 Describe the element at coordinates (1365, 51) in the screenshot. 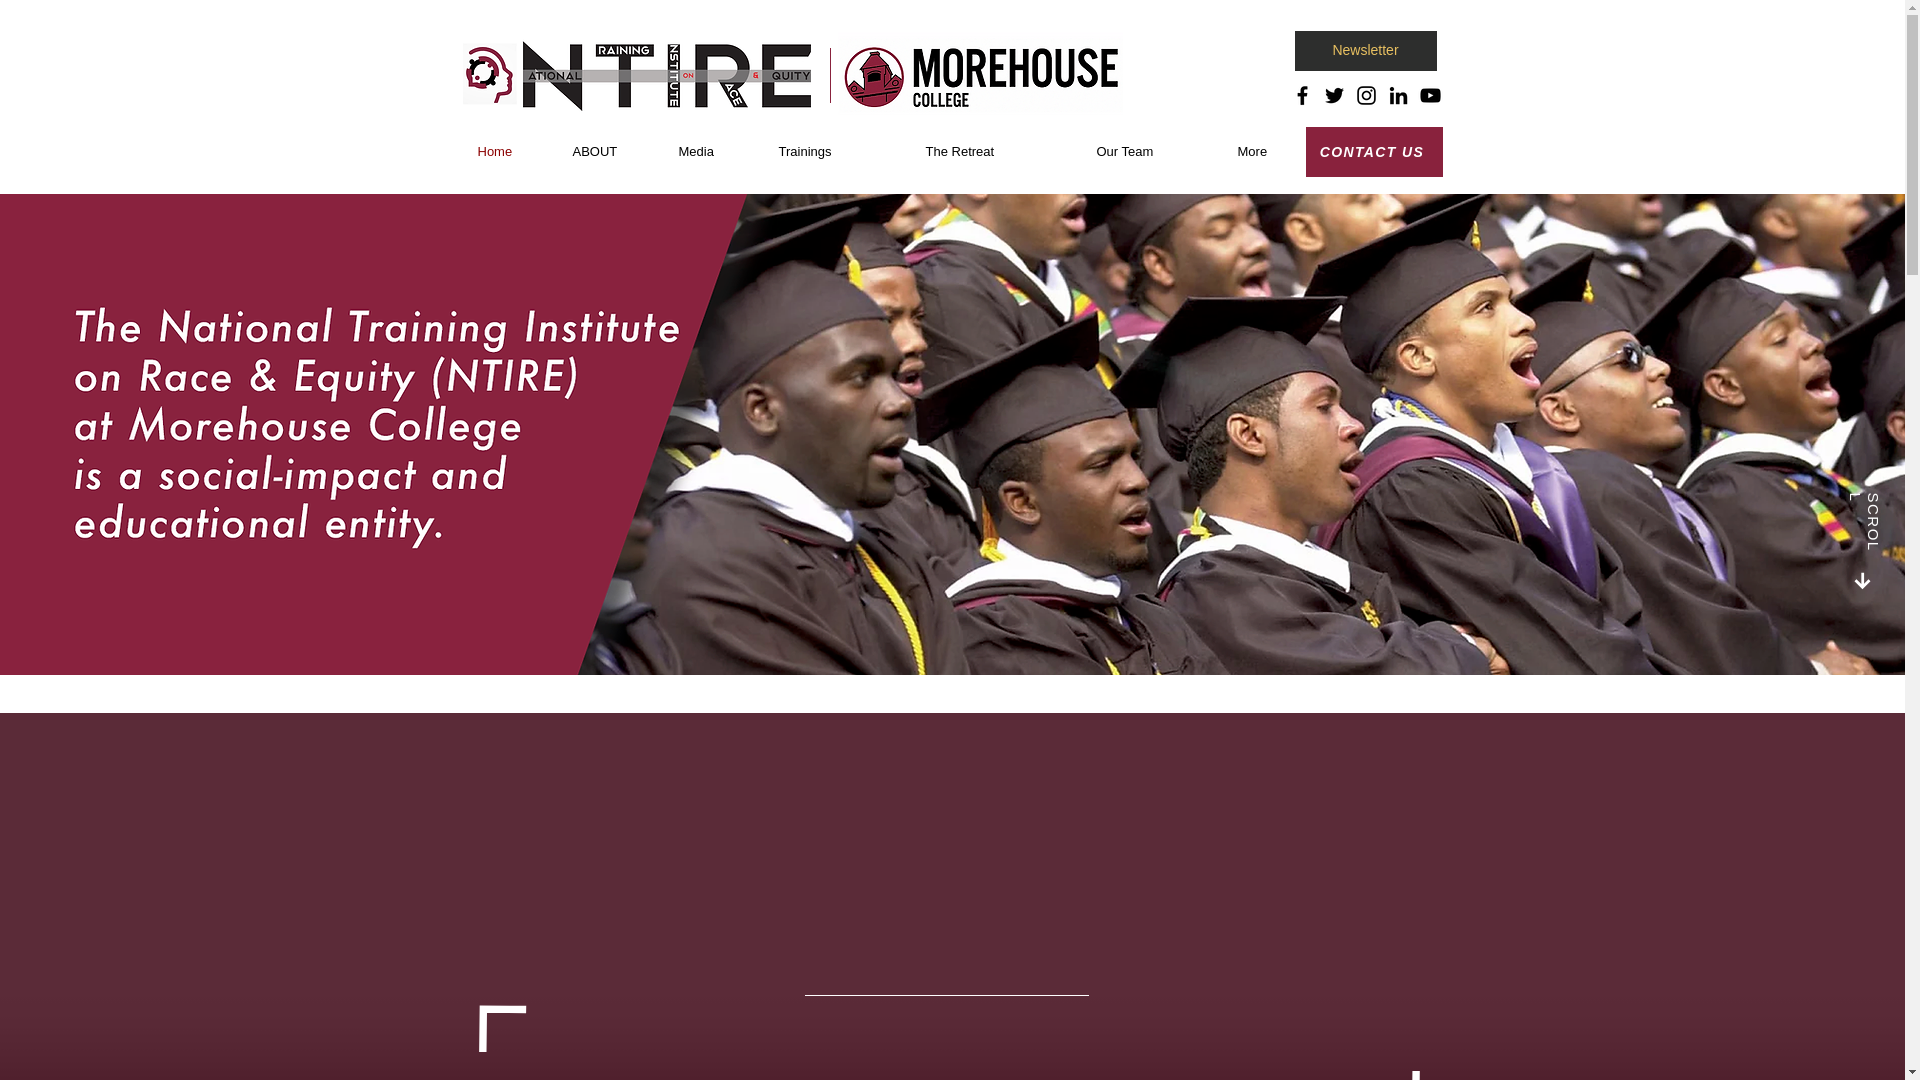

I see `Newsletter` at that location.